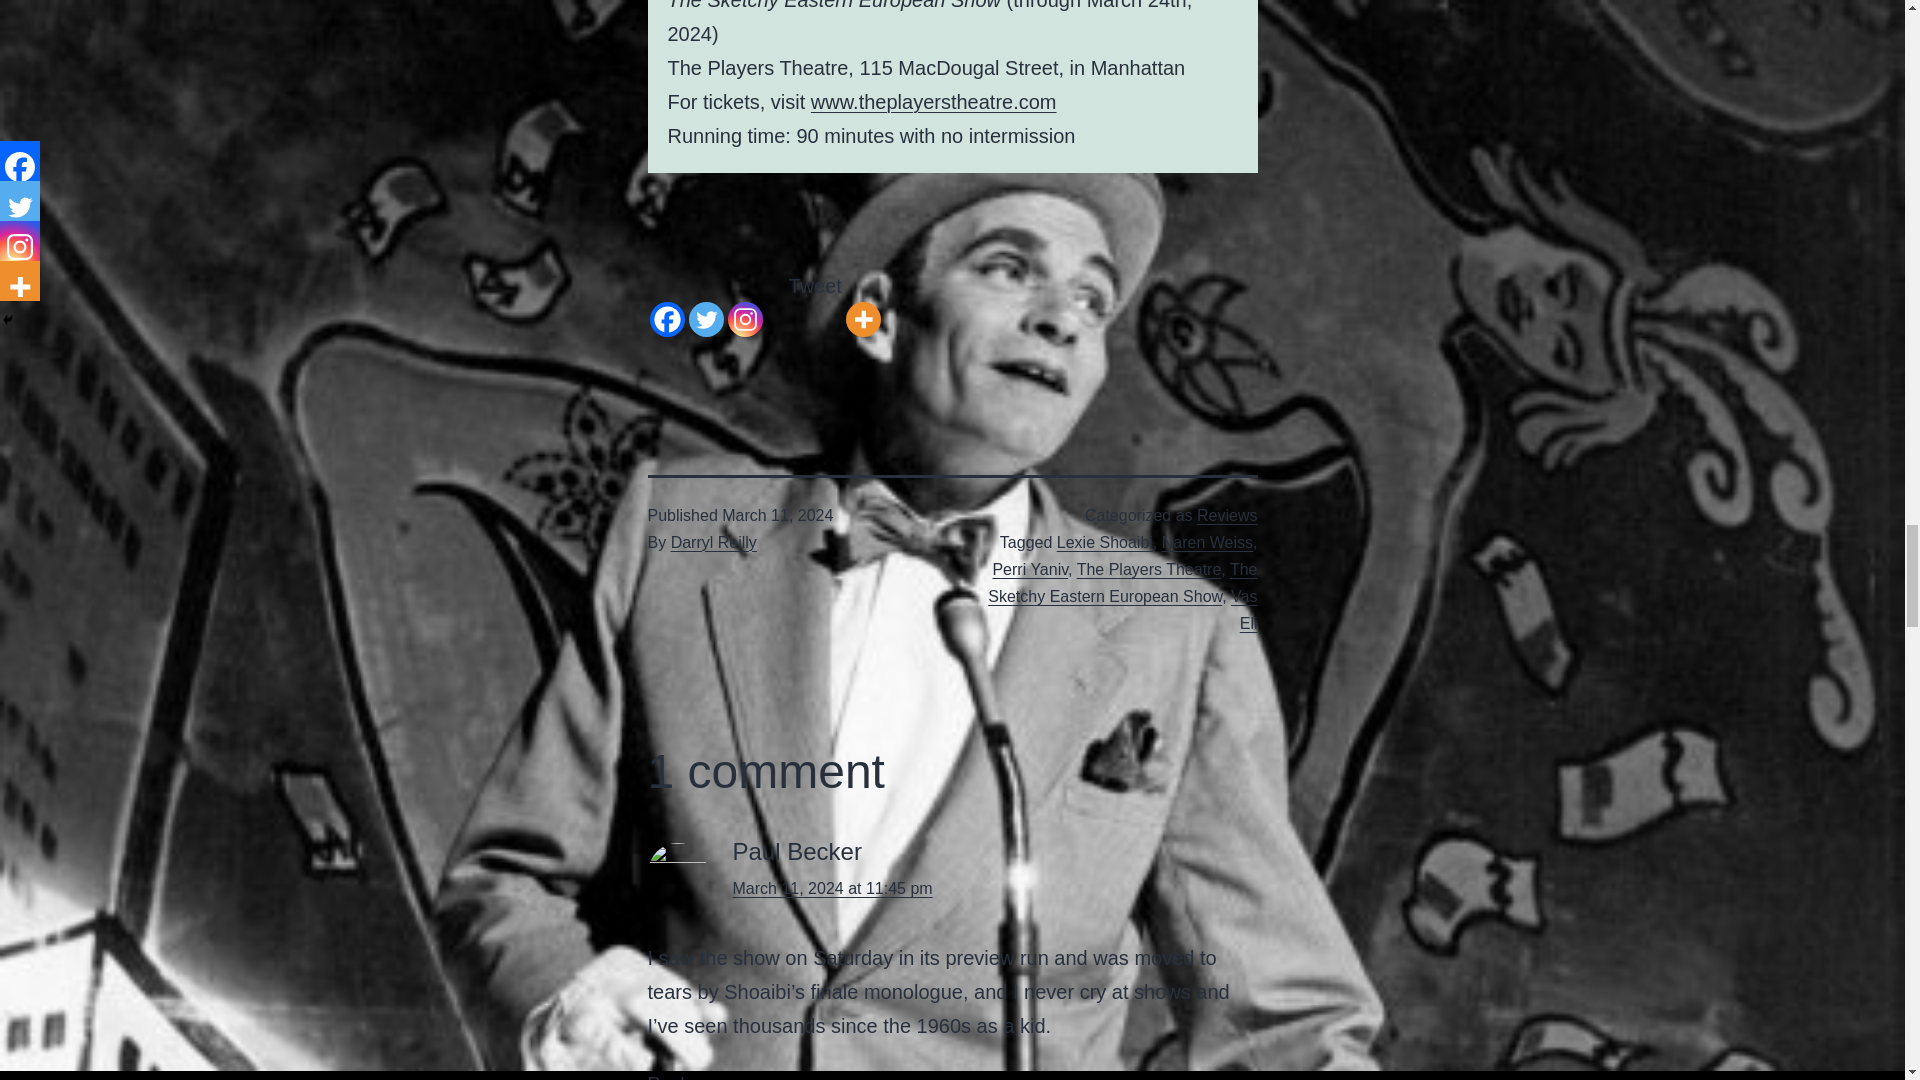 This screenshot has height=1080, width=1920. Describe the element at coordinates (934, 102) in the screenshot. I see `www.theplayerstheatre.com` at that location.